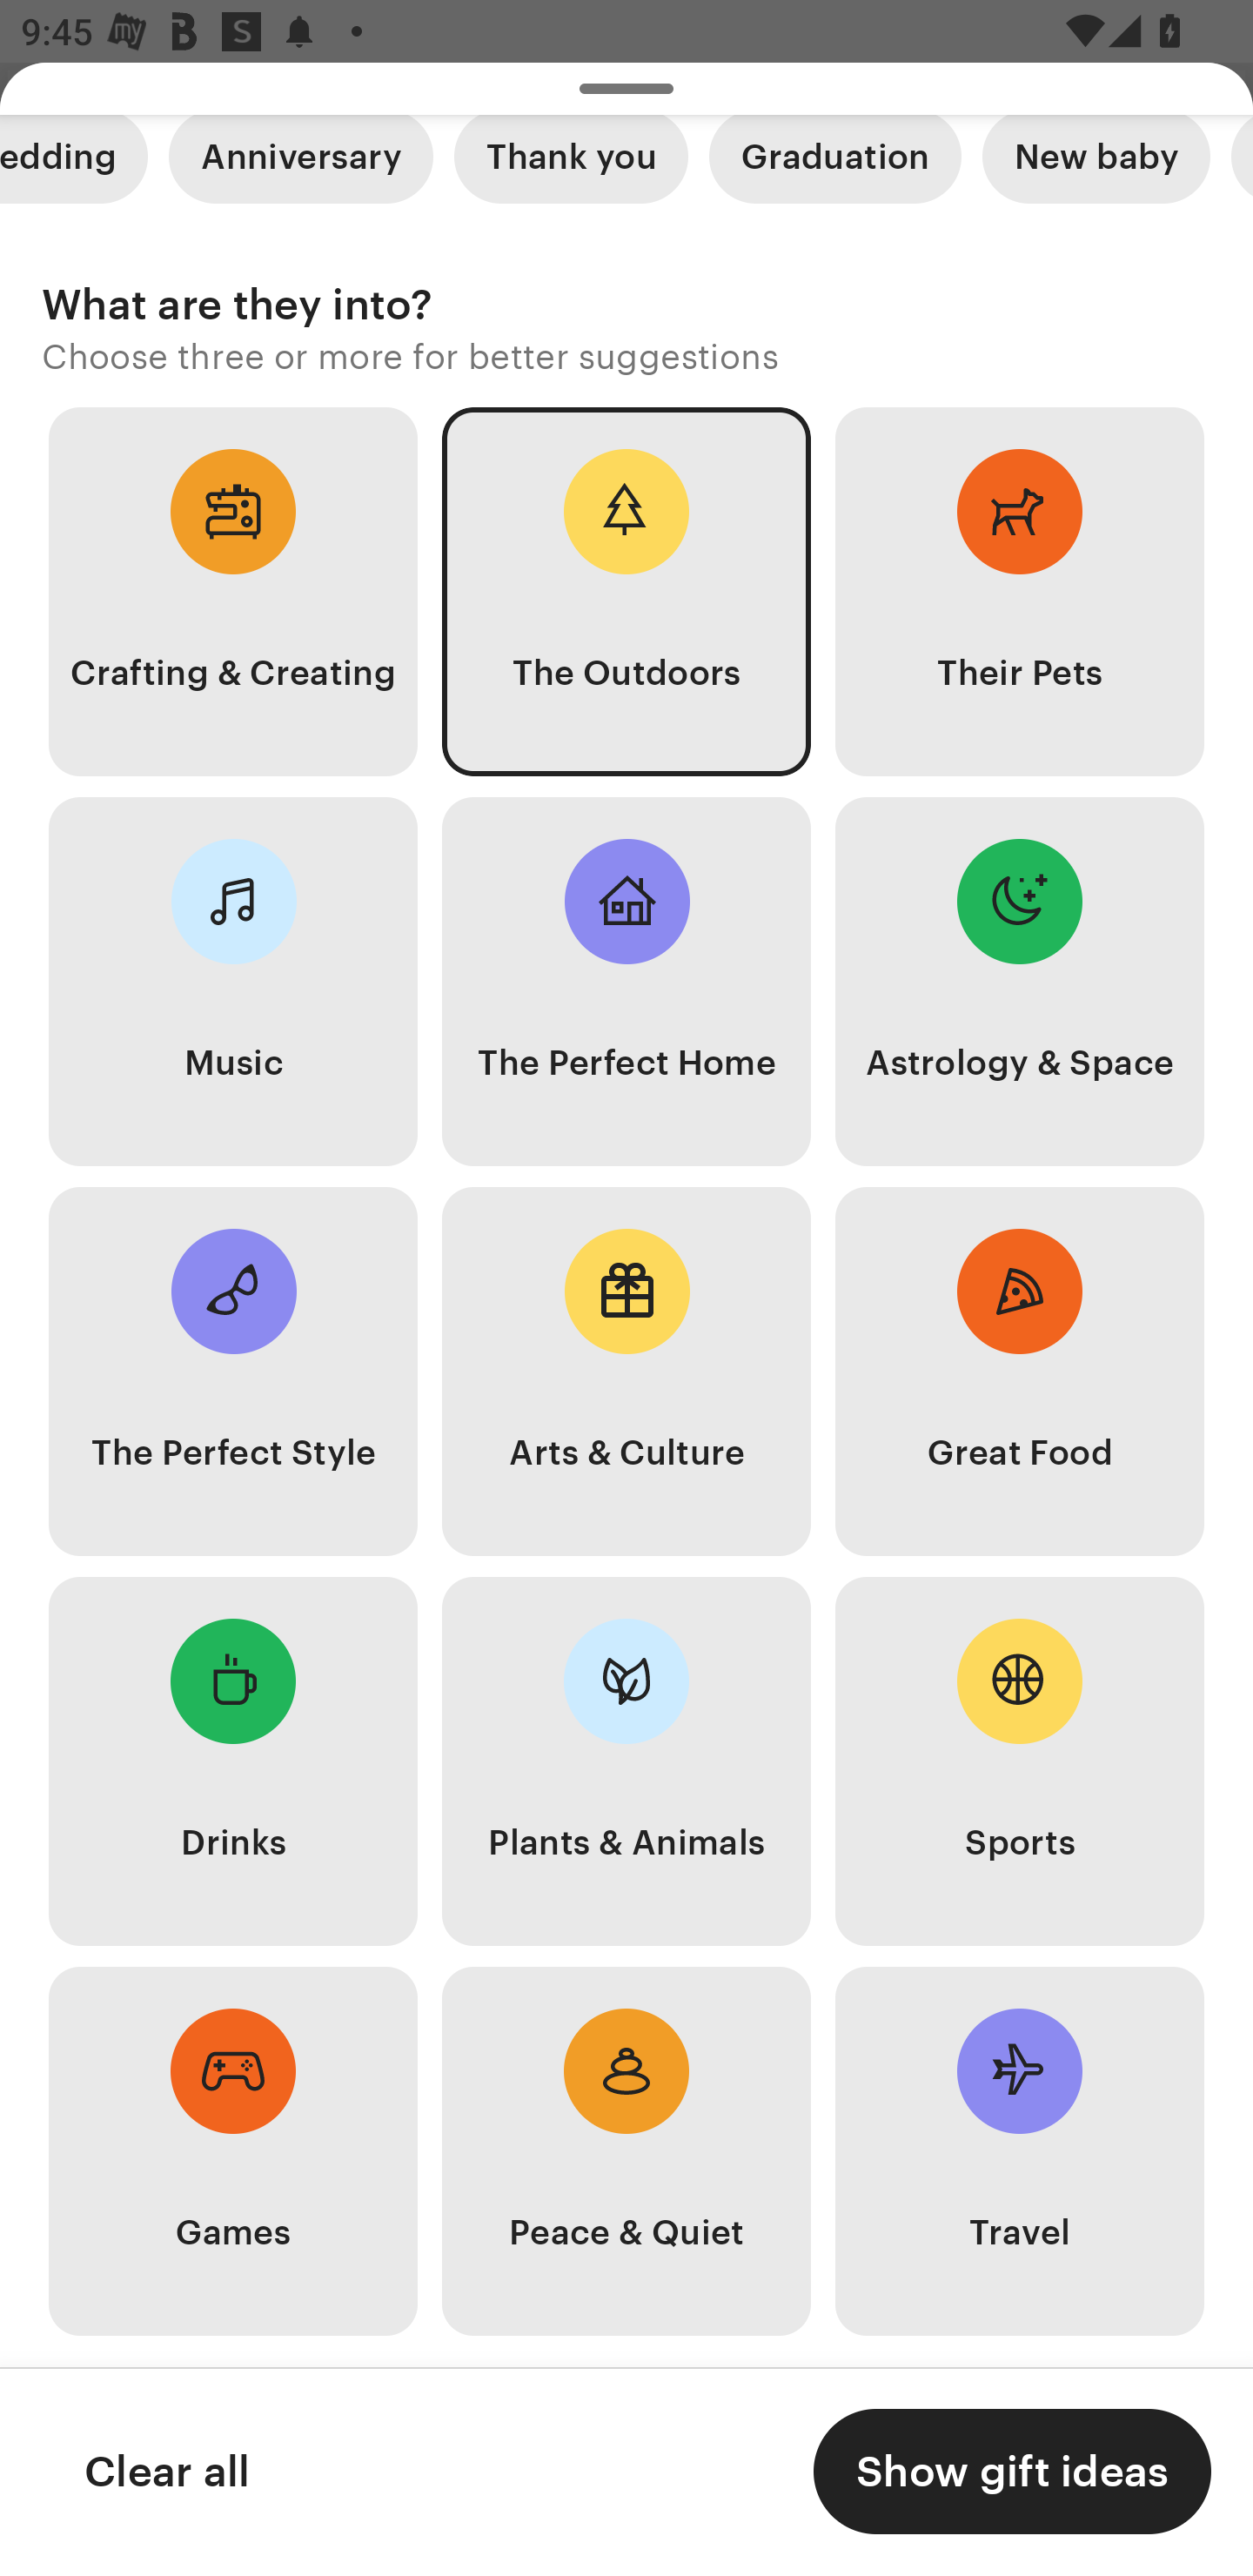 This screenshot has width=1253, height=2576. Describe the element at coordinates (166, 2472) in the screenshot. I see `Clear all` at that location.